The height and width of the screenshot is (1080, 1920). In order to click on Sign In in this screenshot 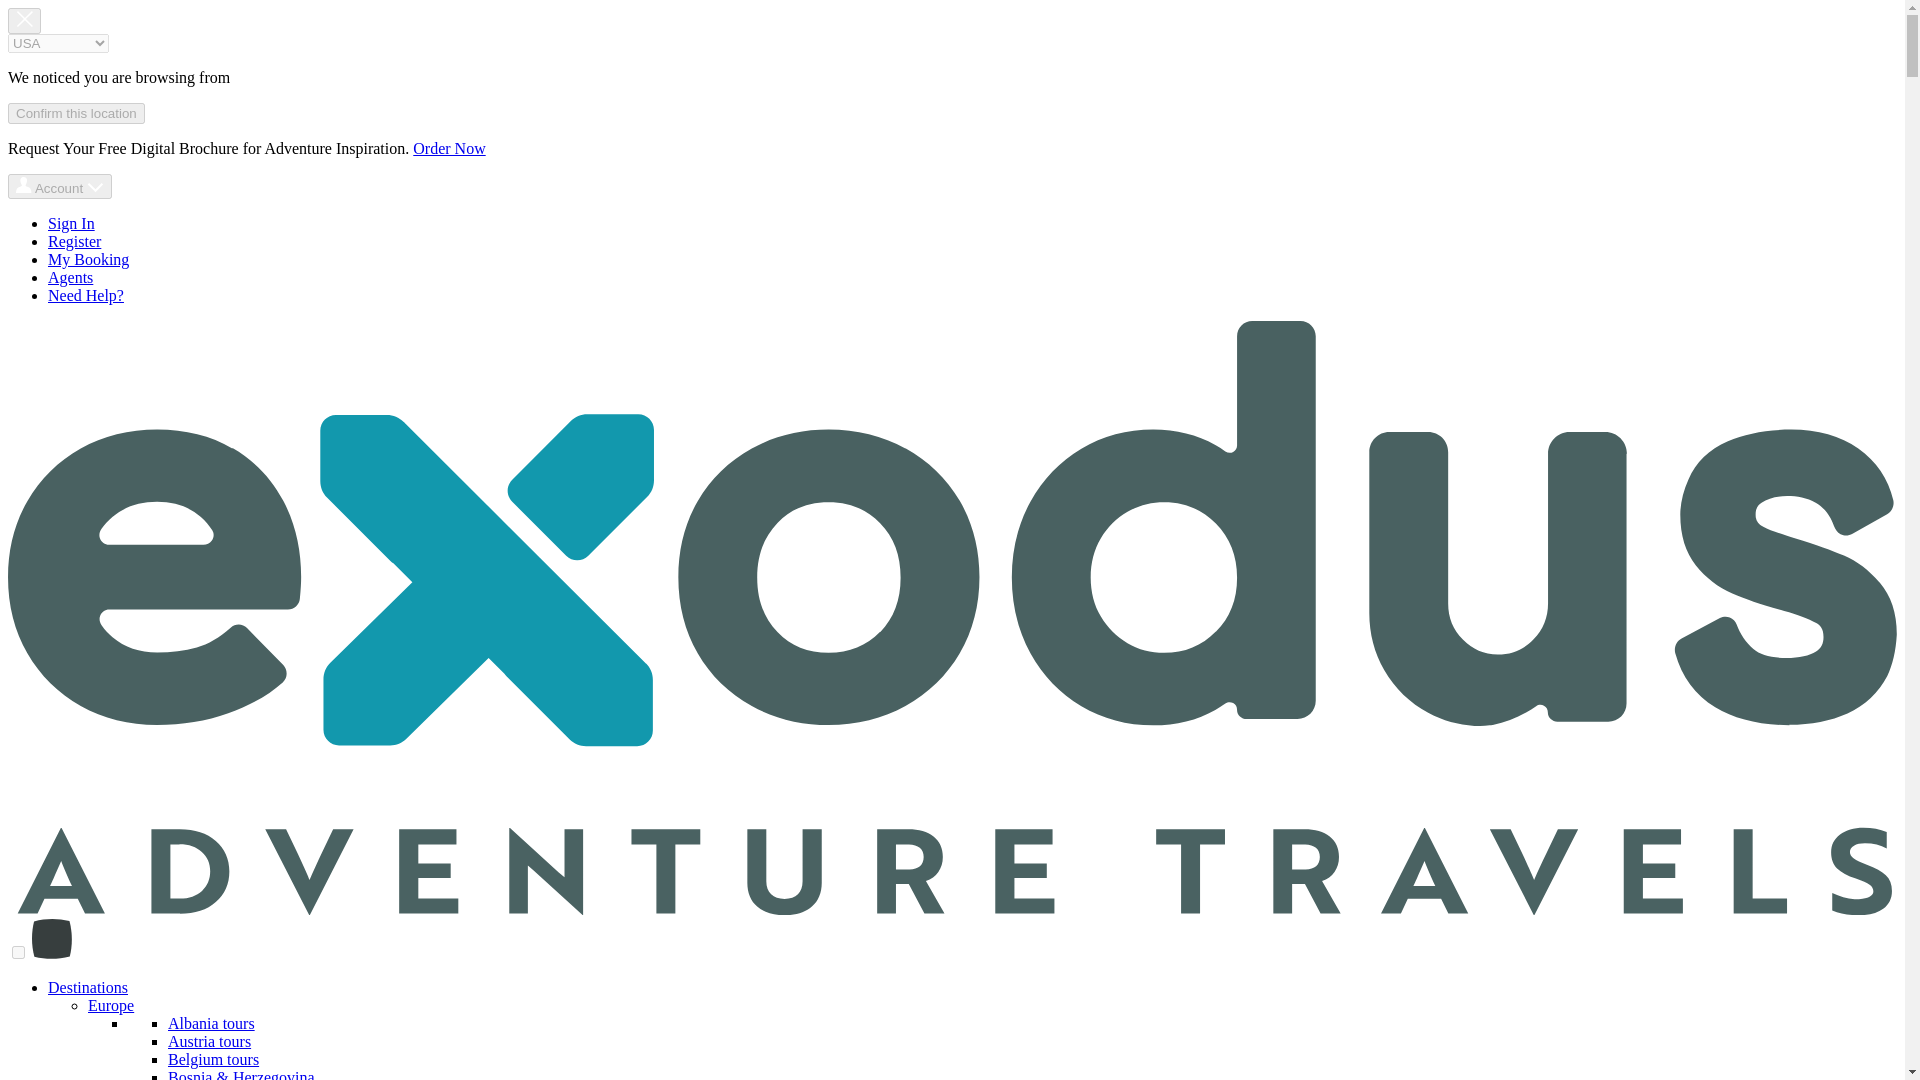, I will do `click(71, 223)`.